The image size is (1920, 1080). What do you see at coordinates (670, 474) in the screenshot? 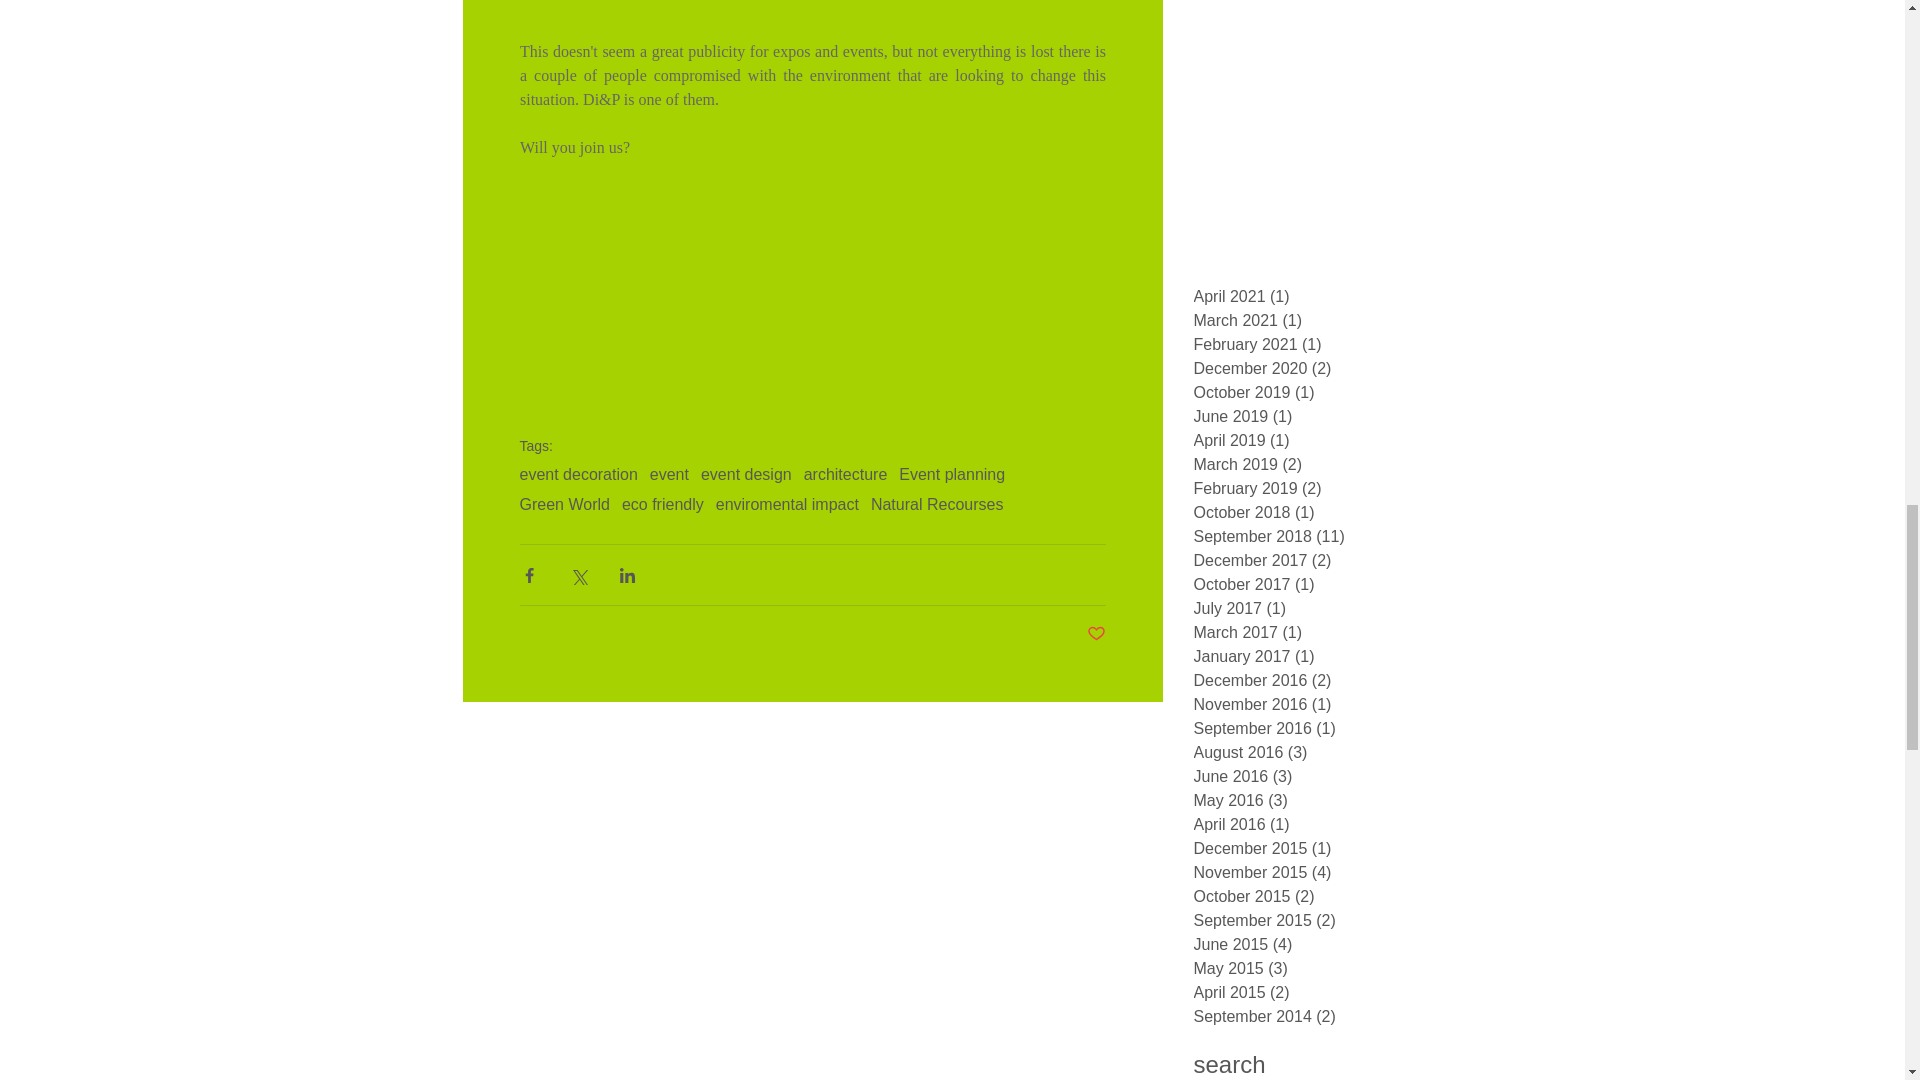
I see `event` at bounding box center [670, 474].